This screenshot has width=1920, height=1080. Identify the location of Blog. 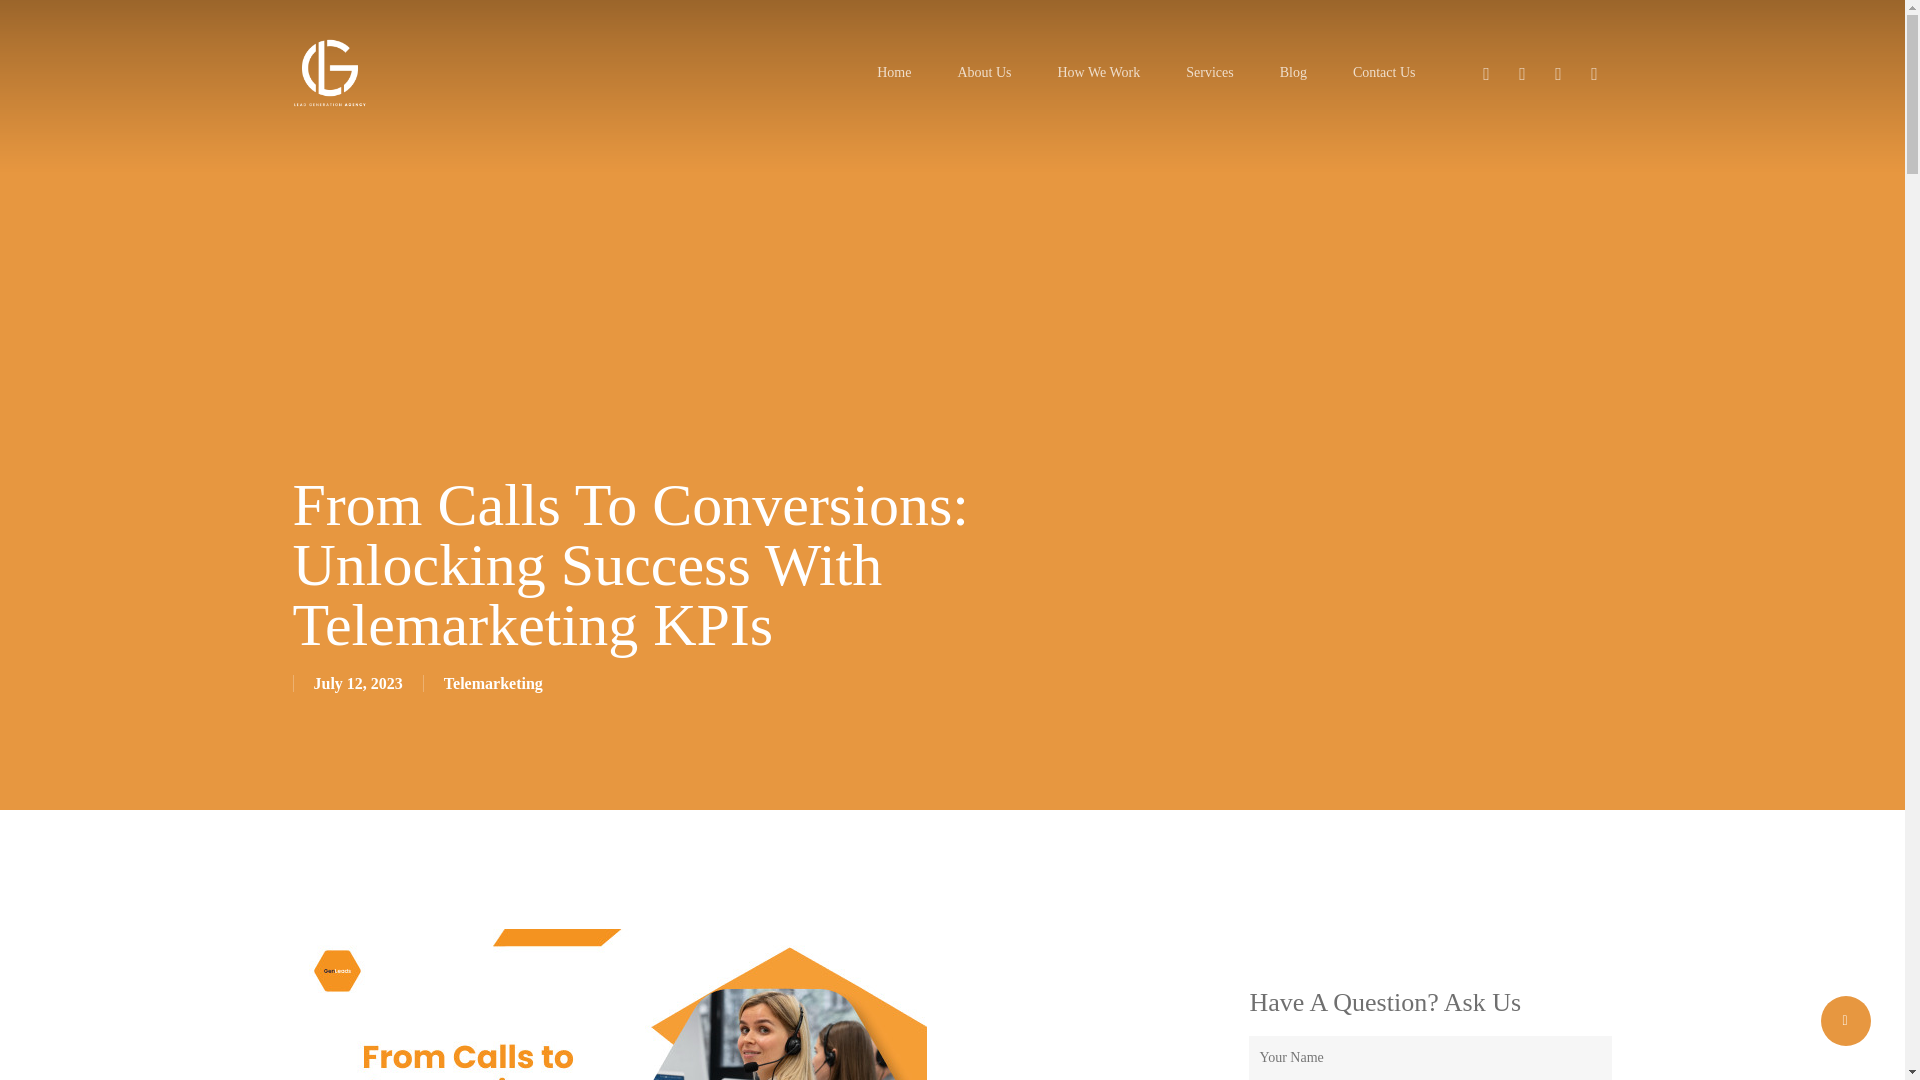
(1294, 72).